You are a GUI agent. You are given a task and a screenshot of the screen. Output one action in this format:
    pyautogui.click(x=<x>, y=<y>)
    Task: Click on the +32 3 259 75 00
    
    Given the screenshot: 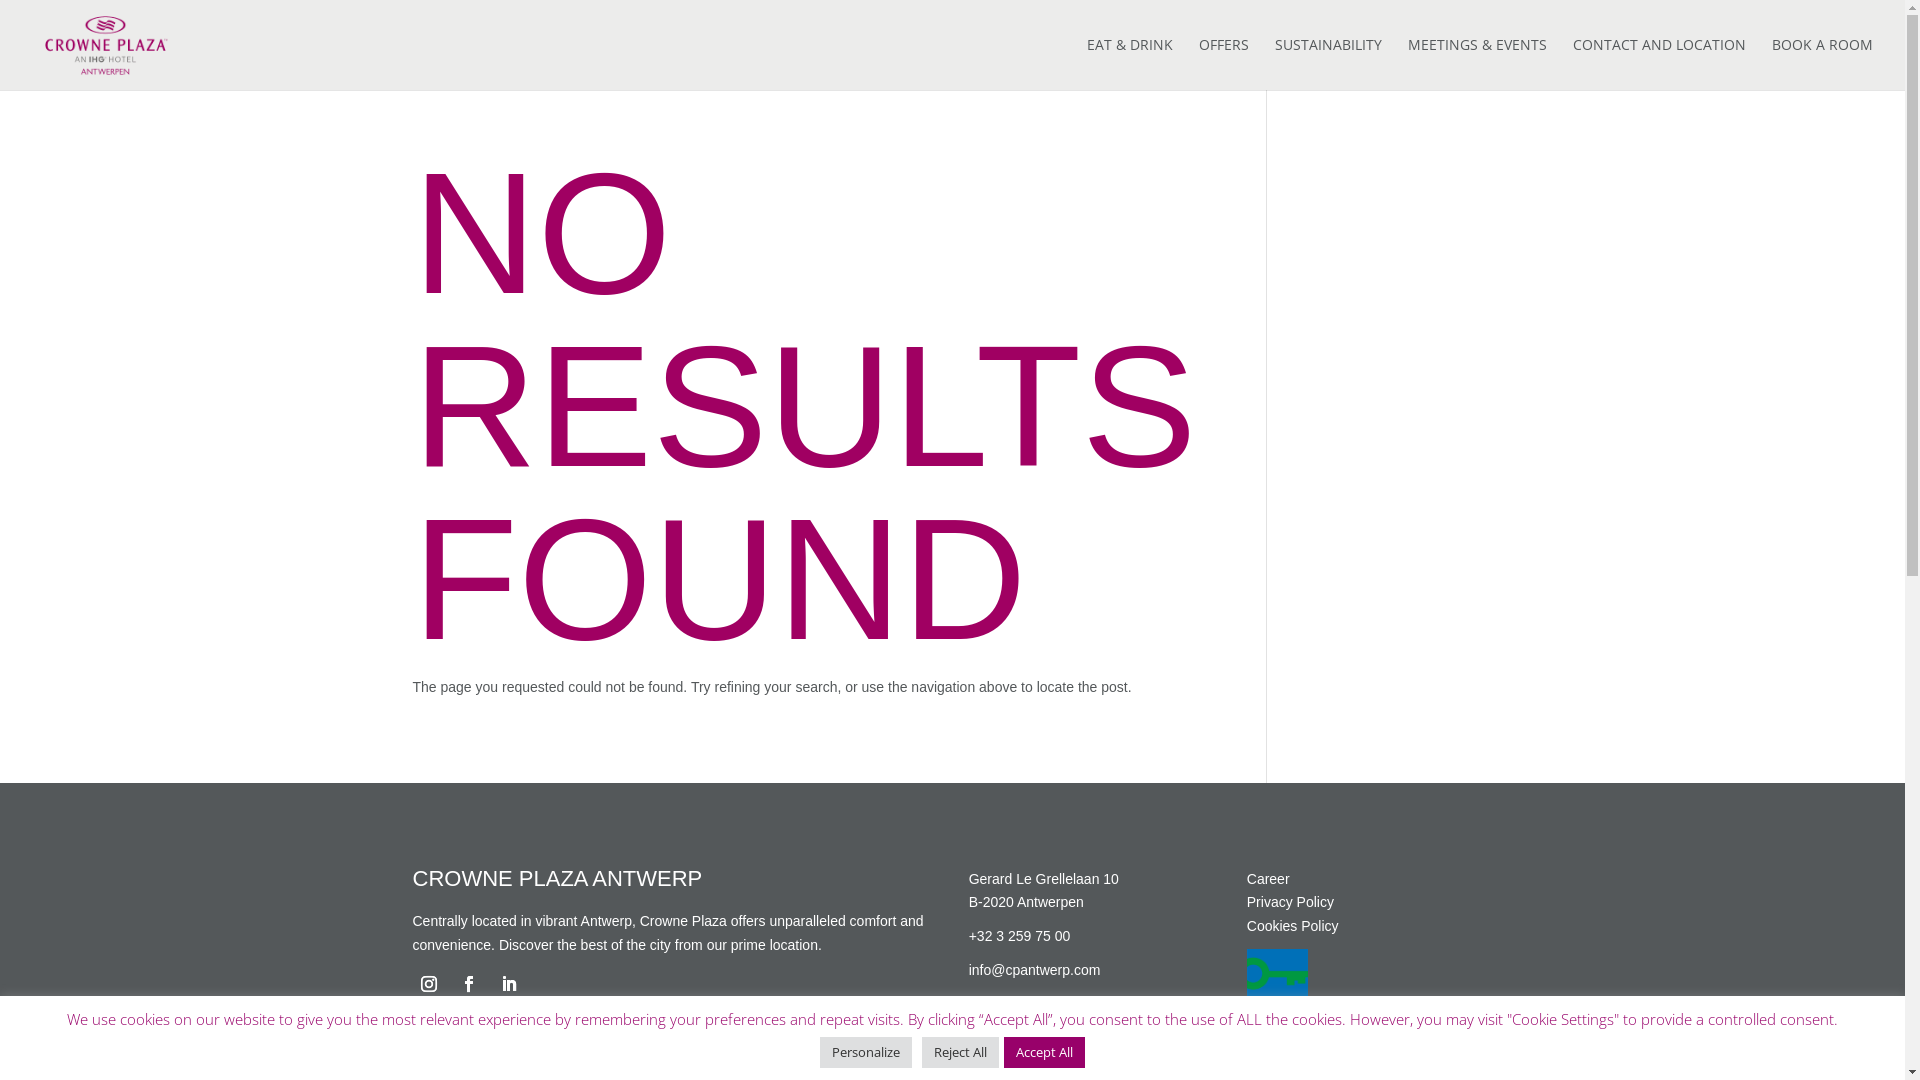 What is the action you would take?
    pyautogui.click(x=1020, y=936)
    